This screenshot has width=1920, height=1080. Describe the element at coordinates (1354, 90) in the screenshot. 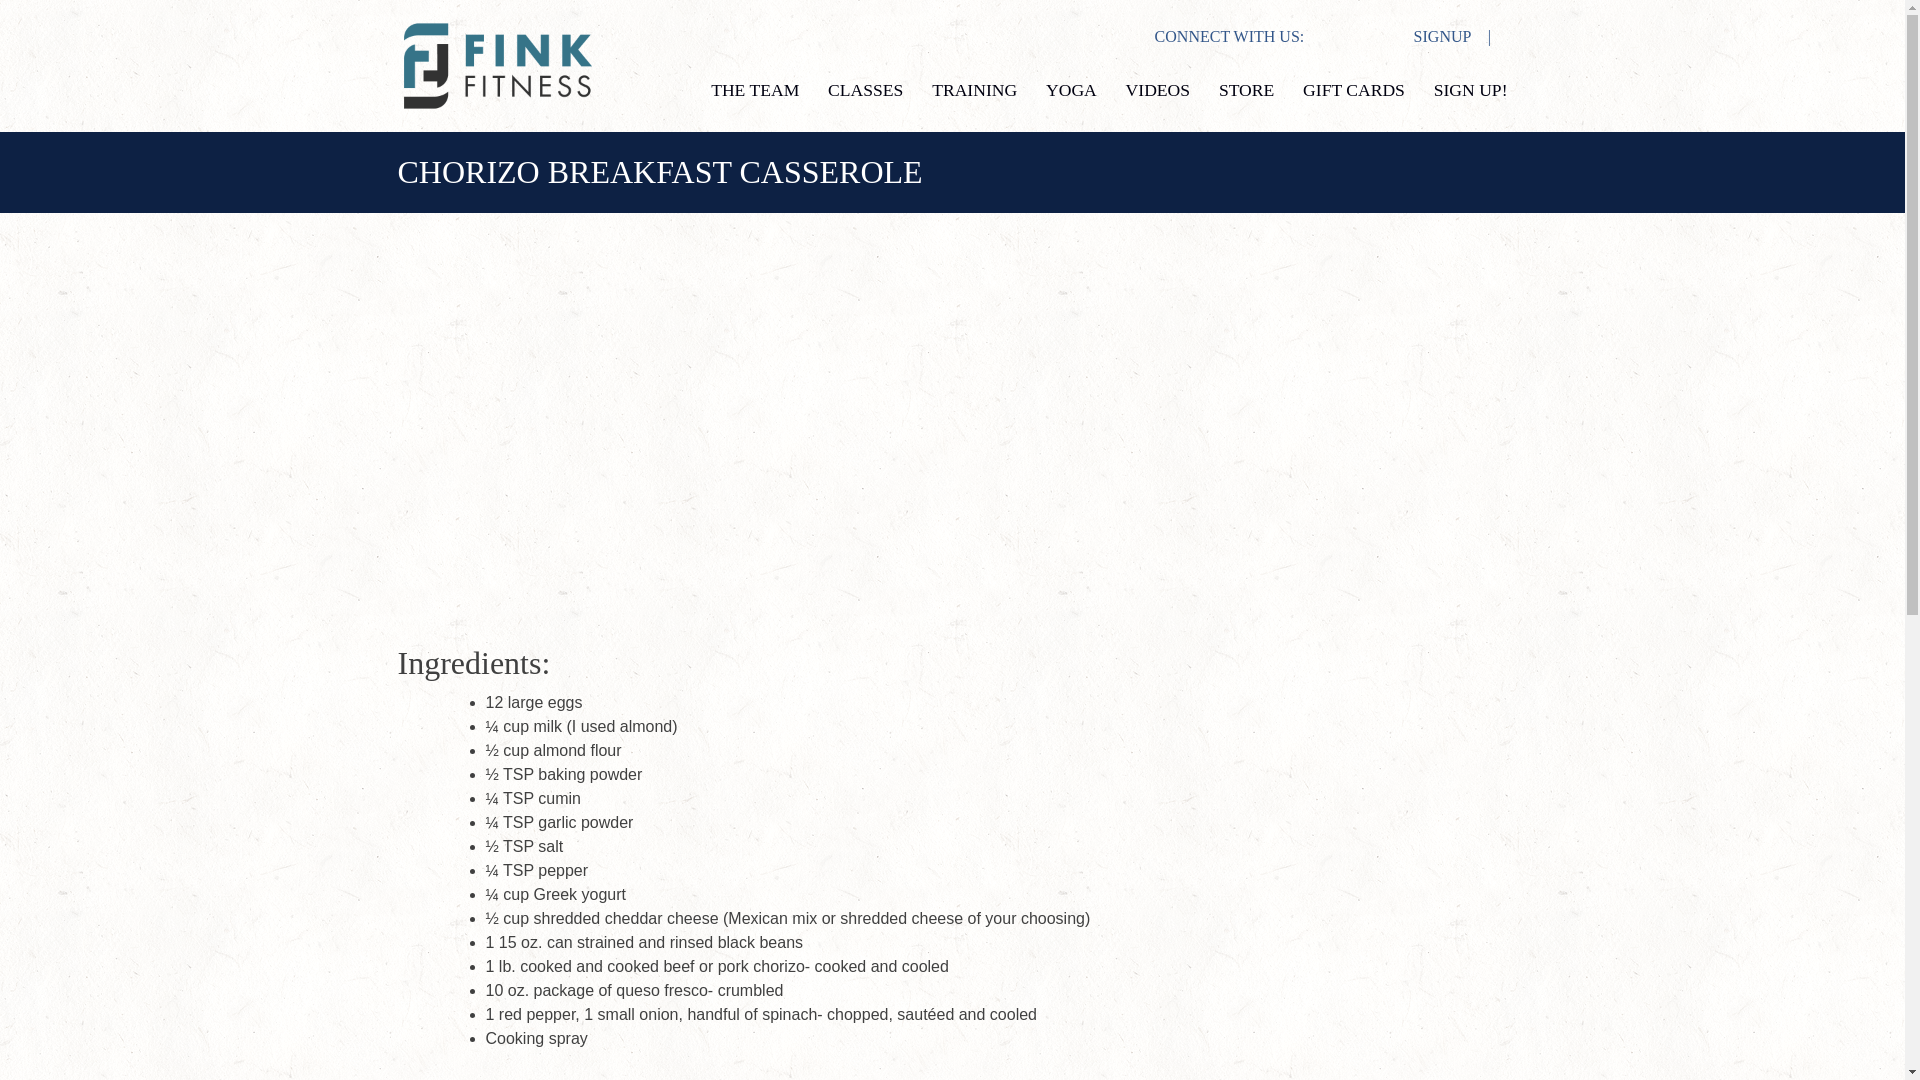

I see `GIFT CARDS` at that location.